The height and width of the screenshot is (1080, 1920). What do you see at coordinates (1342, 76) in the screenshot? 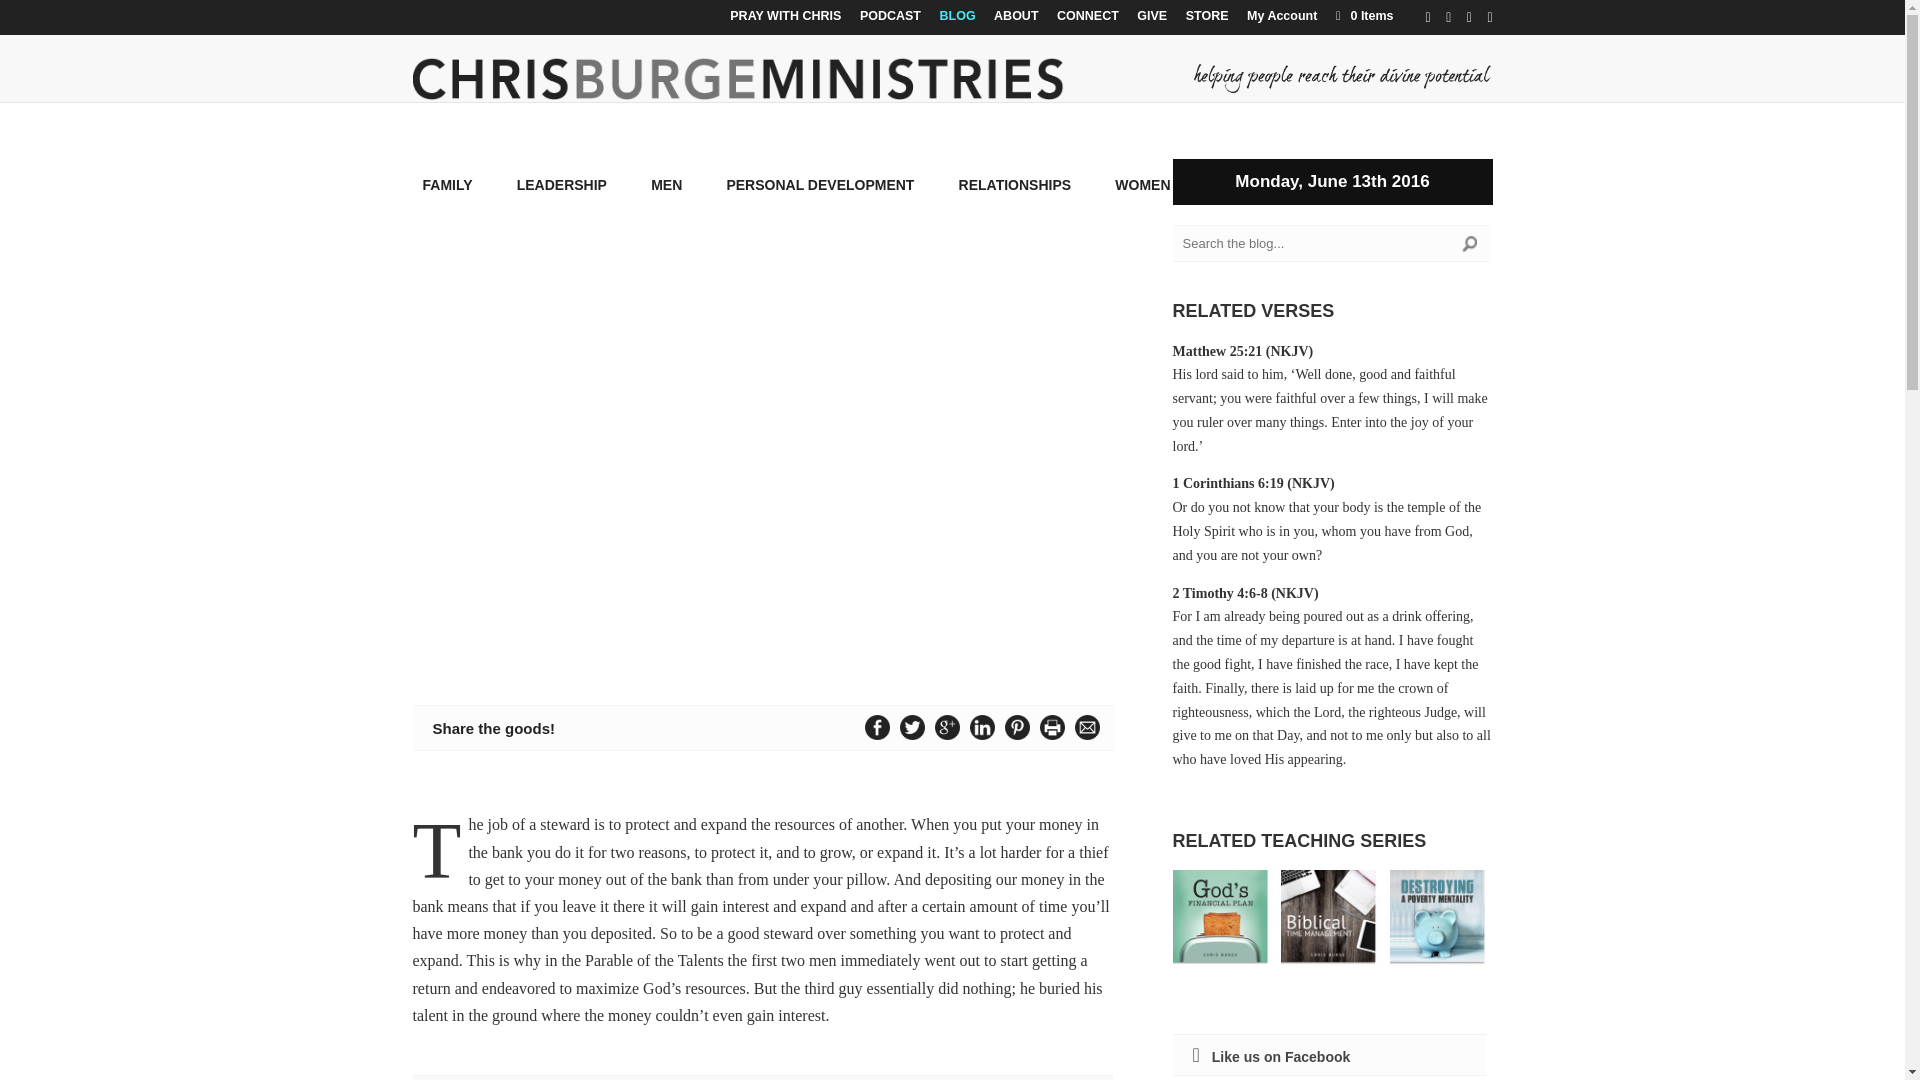
I see `Tagline` at bounding box center [1342, 76].